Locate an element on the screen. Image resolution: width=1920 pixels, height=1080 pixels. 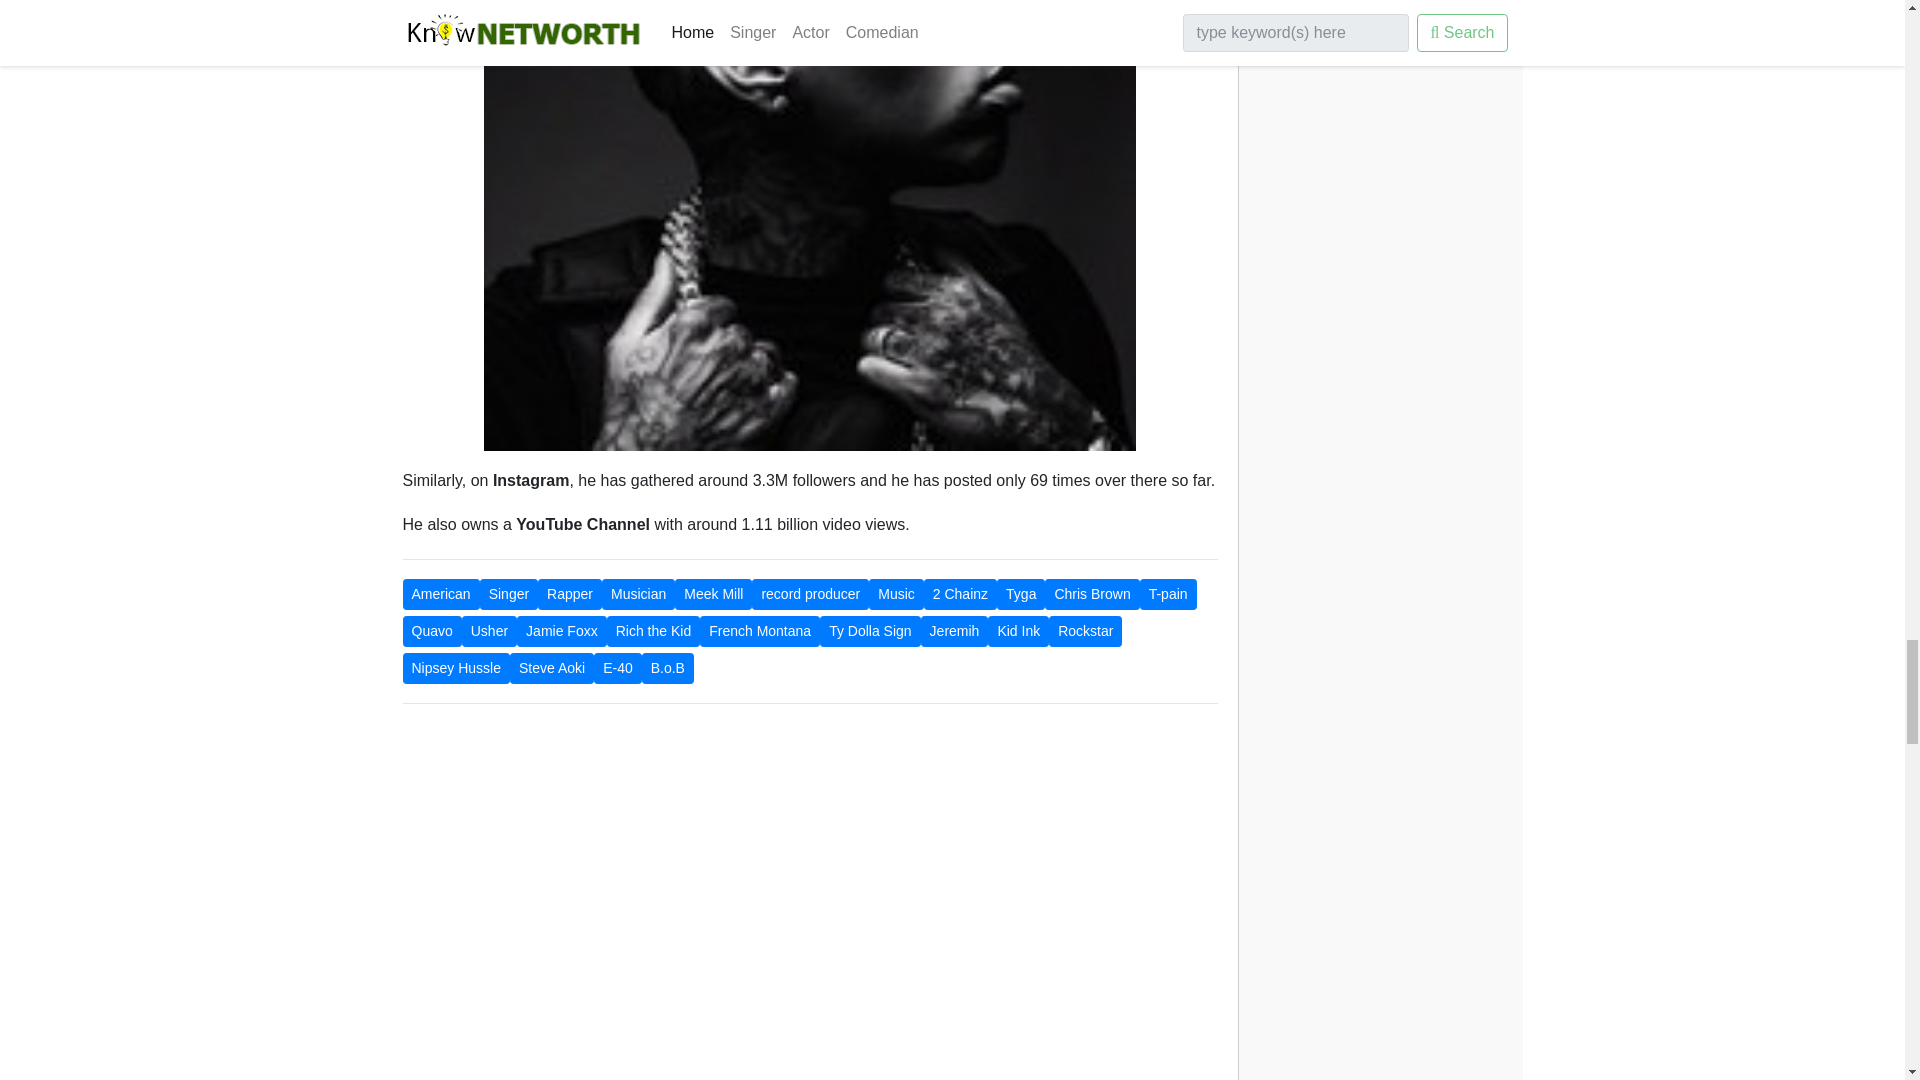
Rapper is located at coordinates (570, 594).